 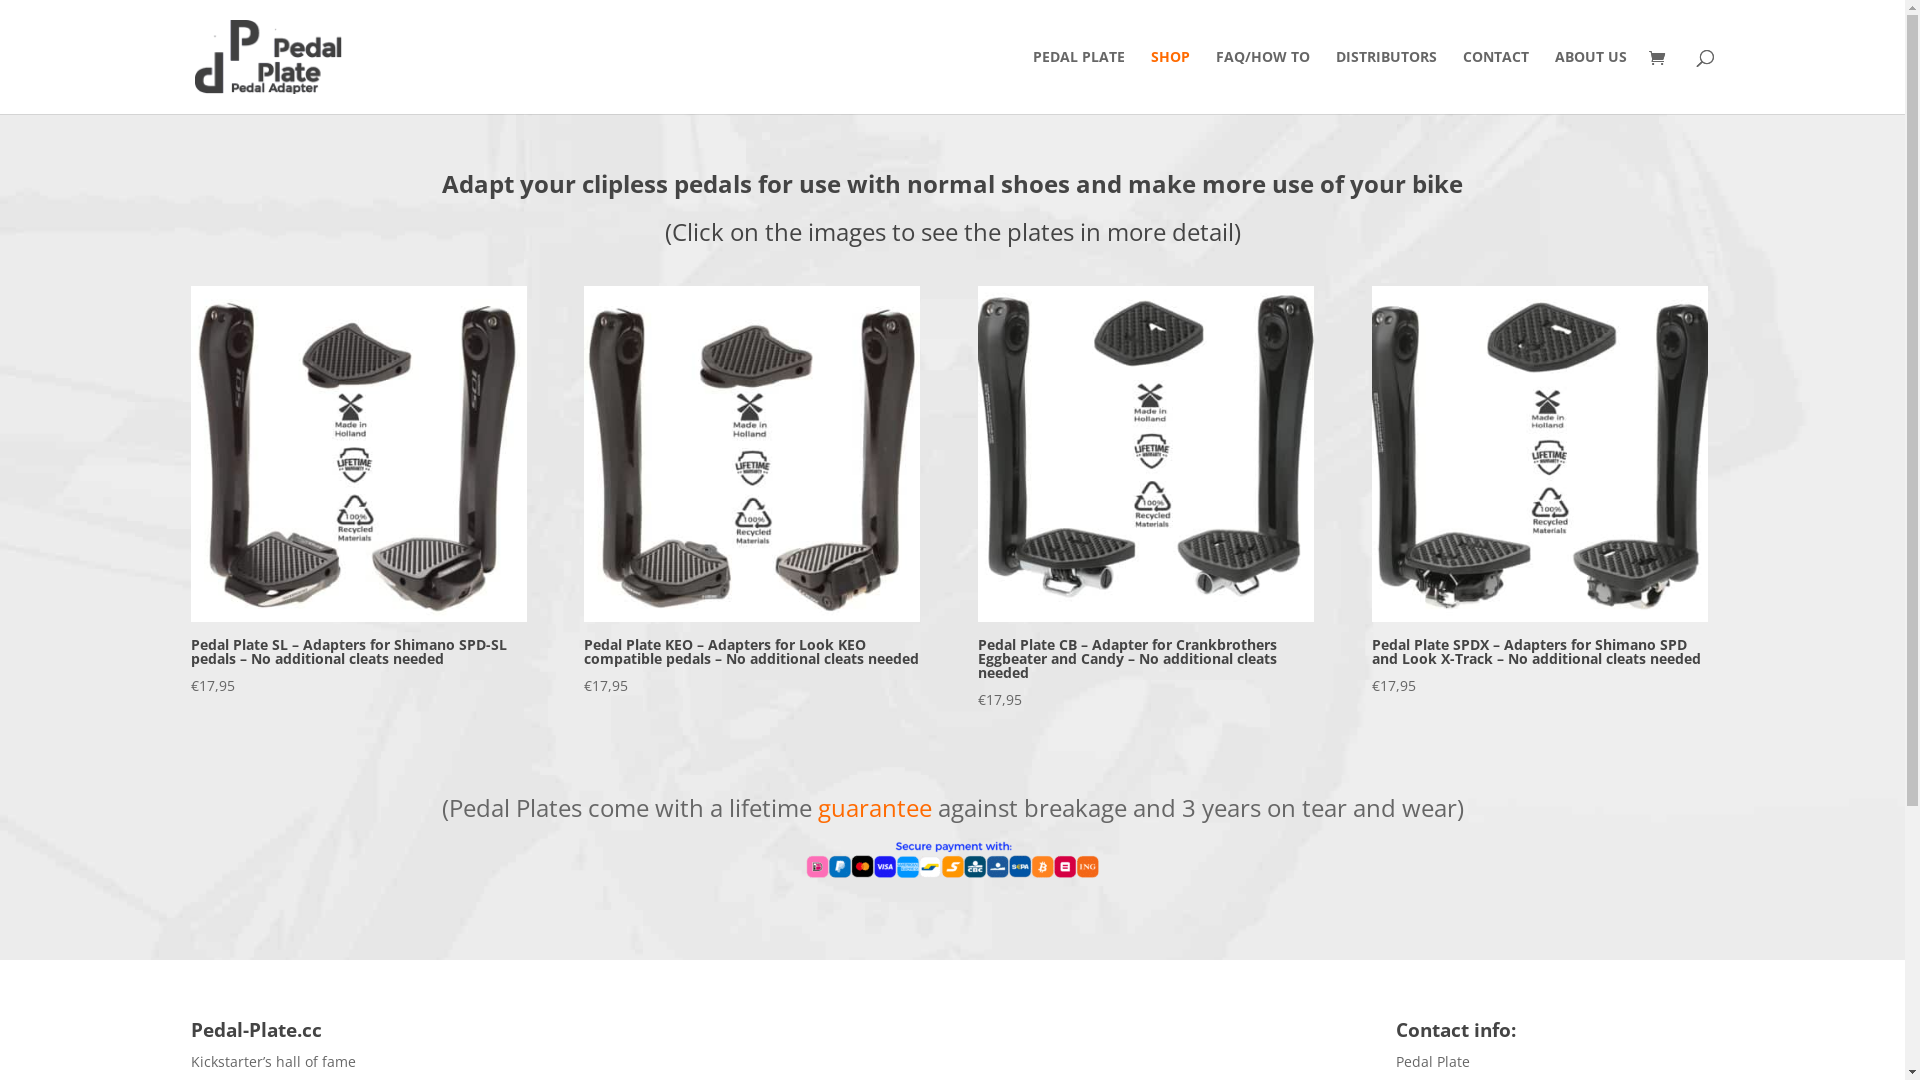 What do you see at coordinates (875, 808) in the screenshot?
I see `guarantee` at bounding box center [875, 808].